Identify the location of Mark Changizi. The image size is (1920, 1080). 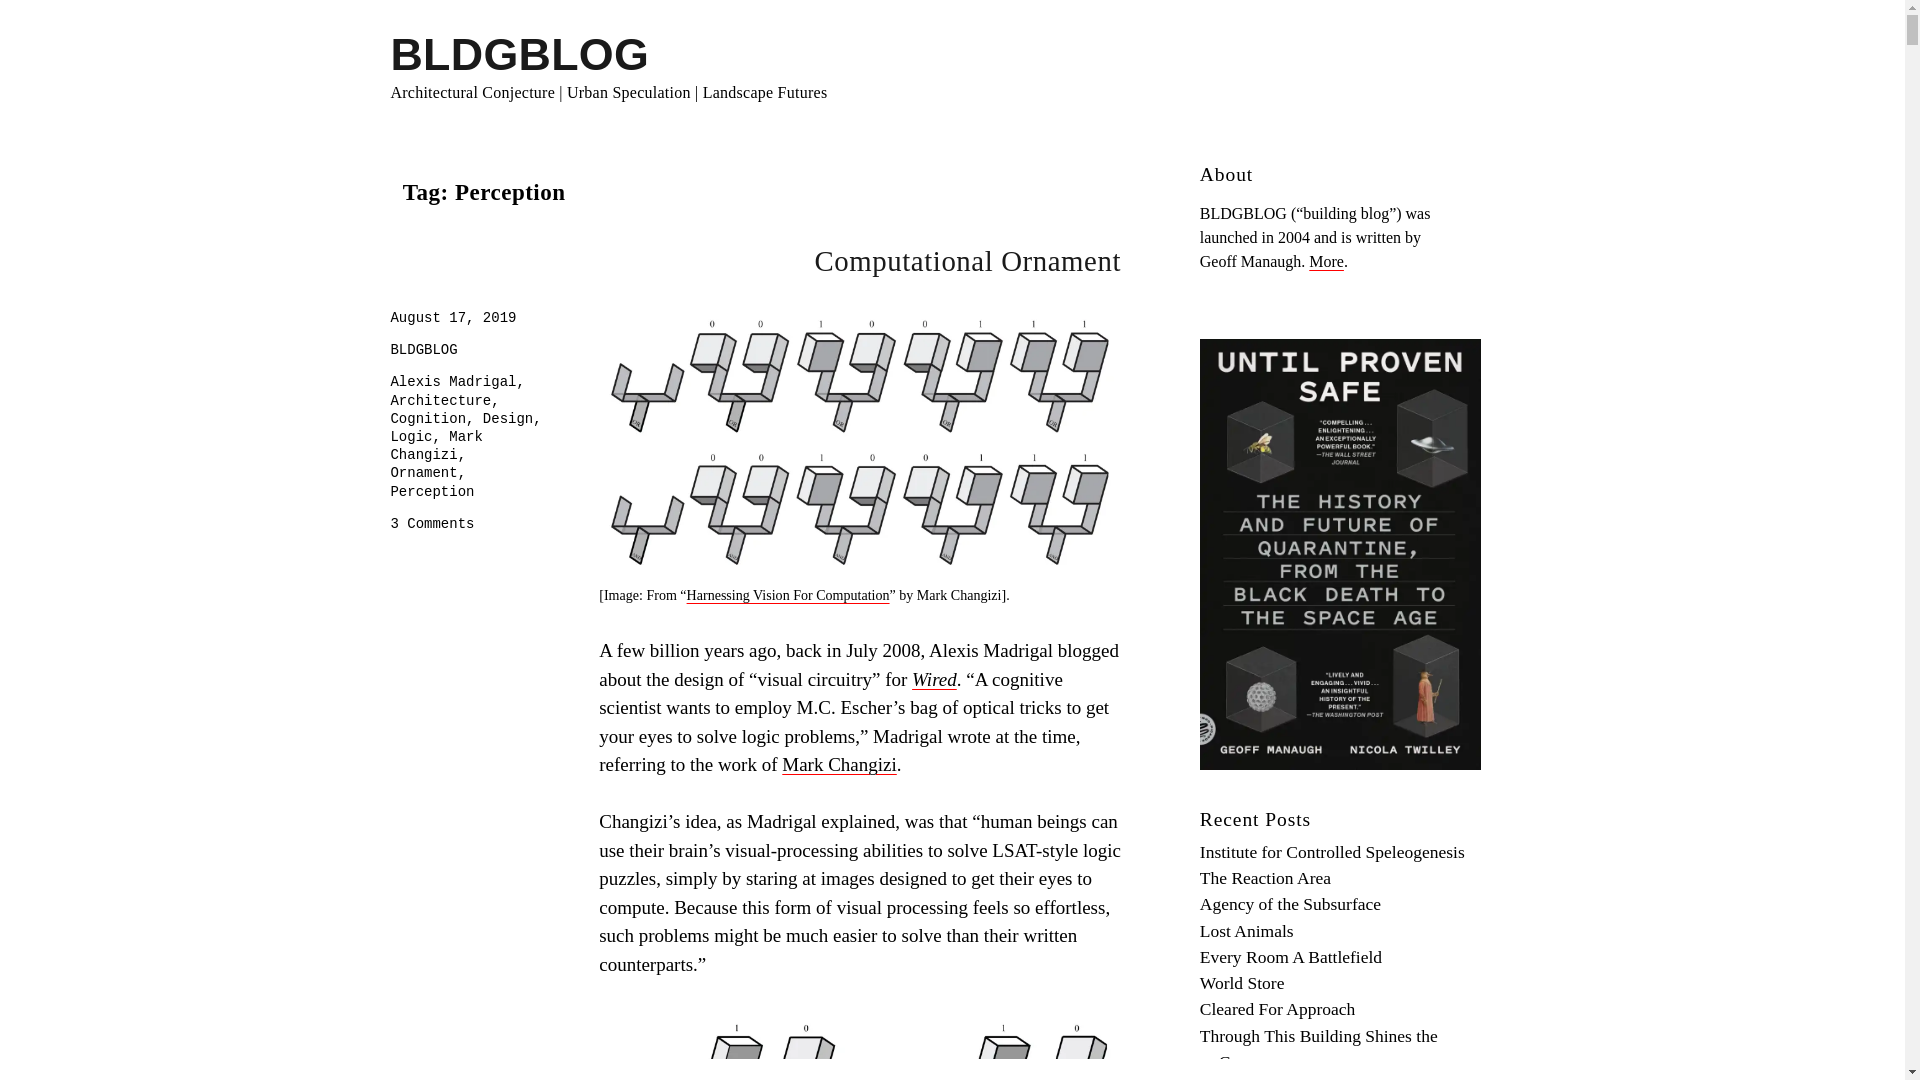
(432, 524).